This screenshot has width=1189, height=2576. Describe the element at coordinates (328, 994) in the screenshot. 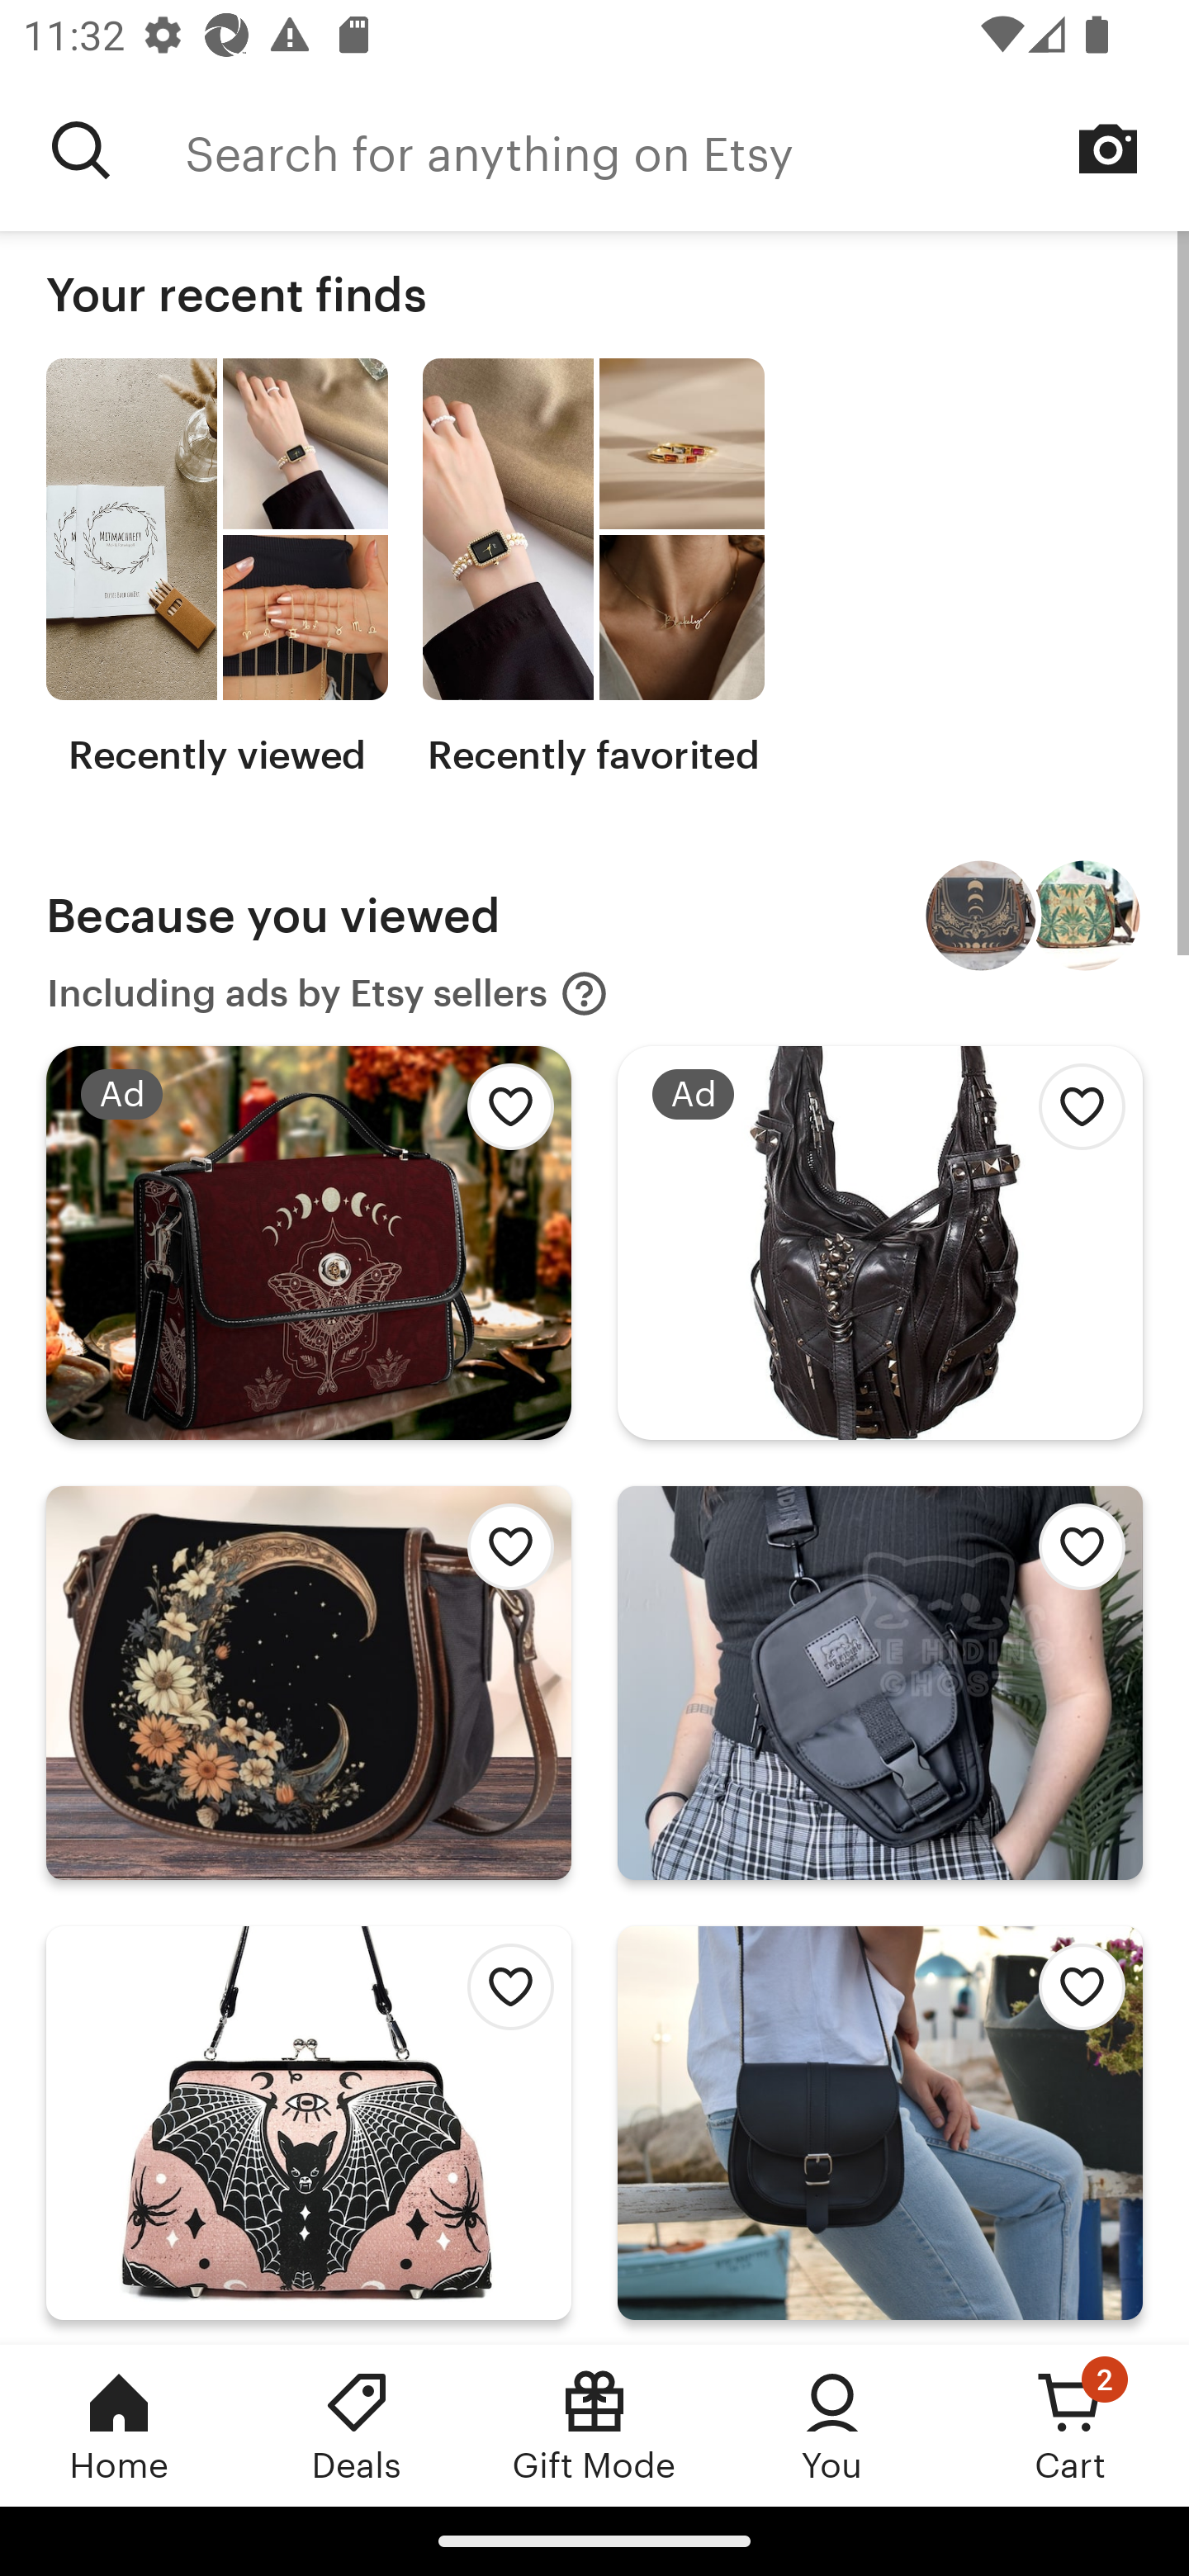

I see `Including ads by Etsy sellers` at that location.